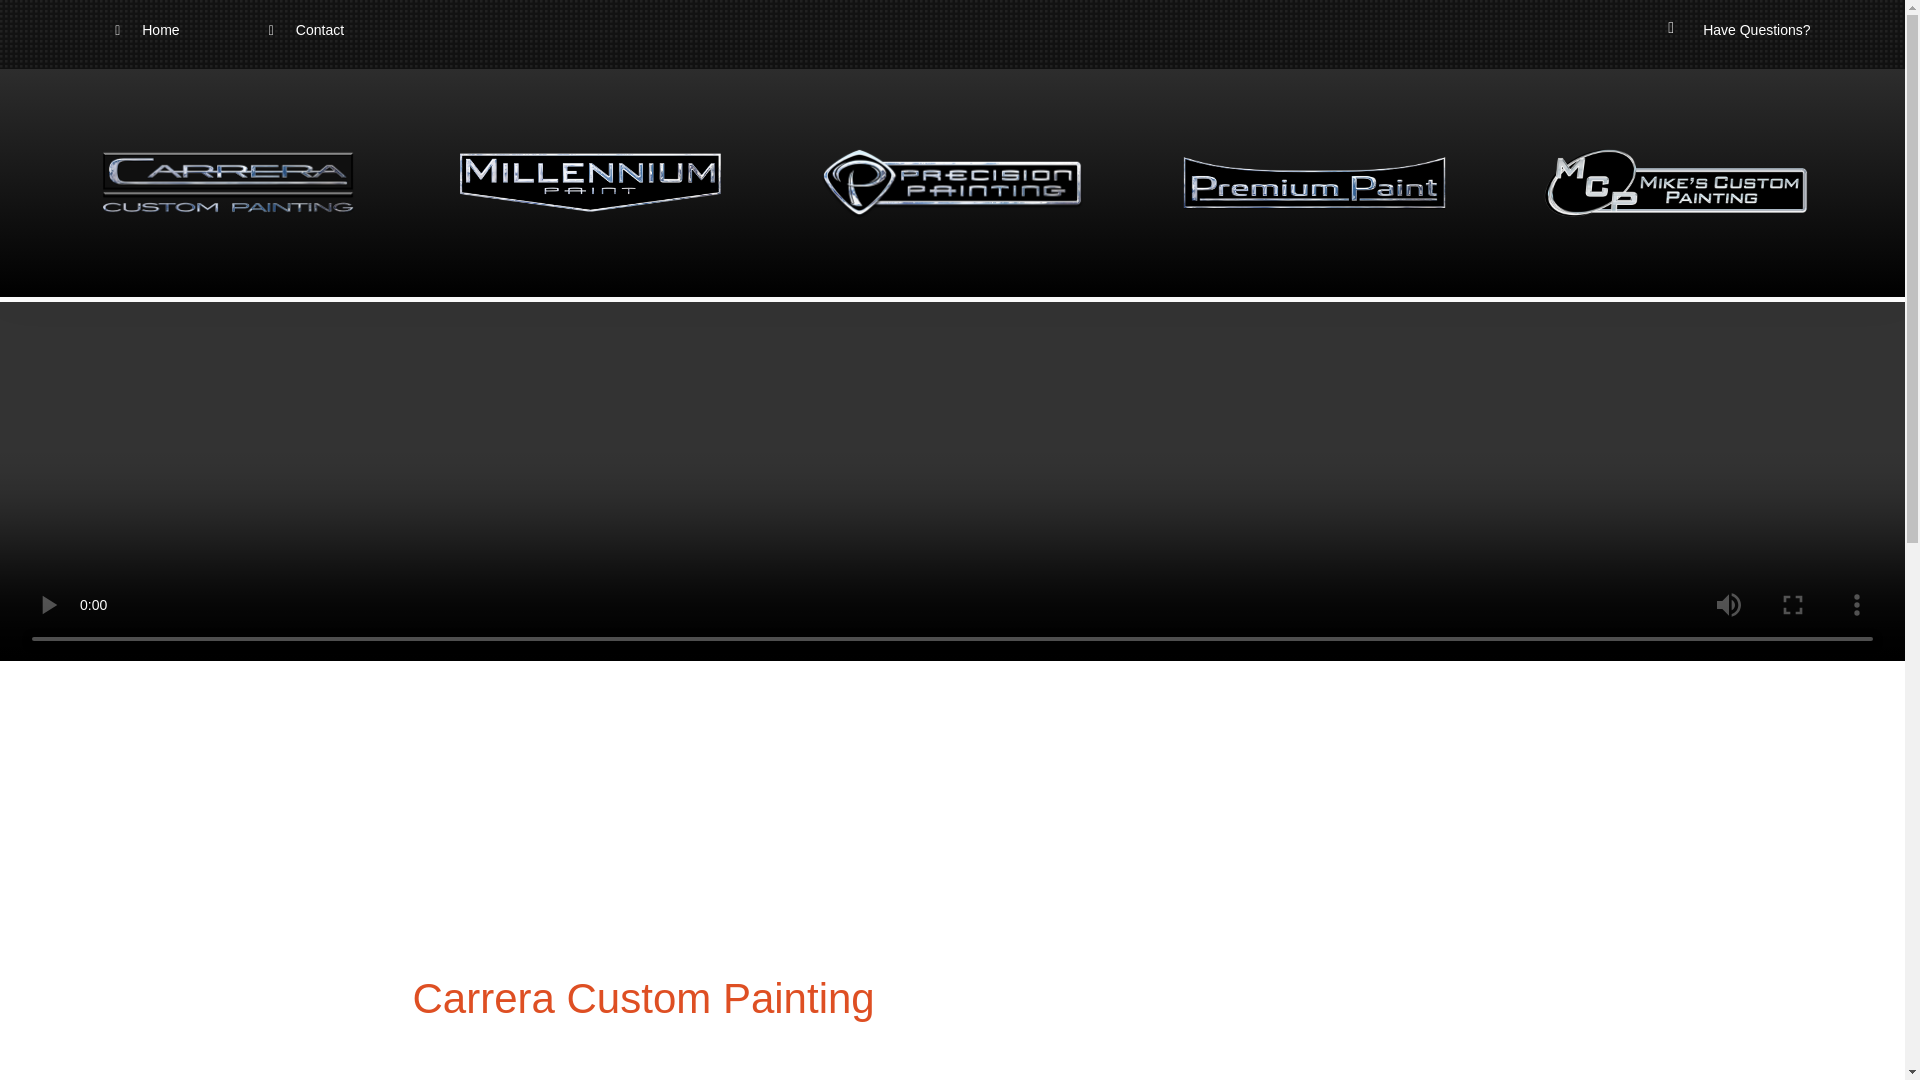 The image size is (1920, 1080). Describe the element at coordinates (1756, 29) in the screenshot. I see `Have Questions?` at that location.